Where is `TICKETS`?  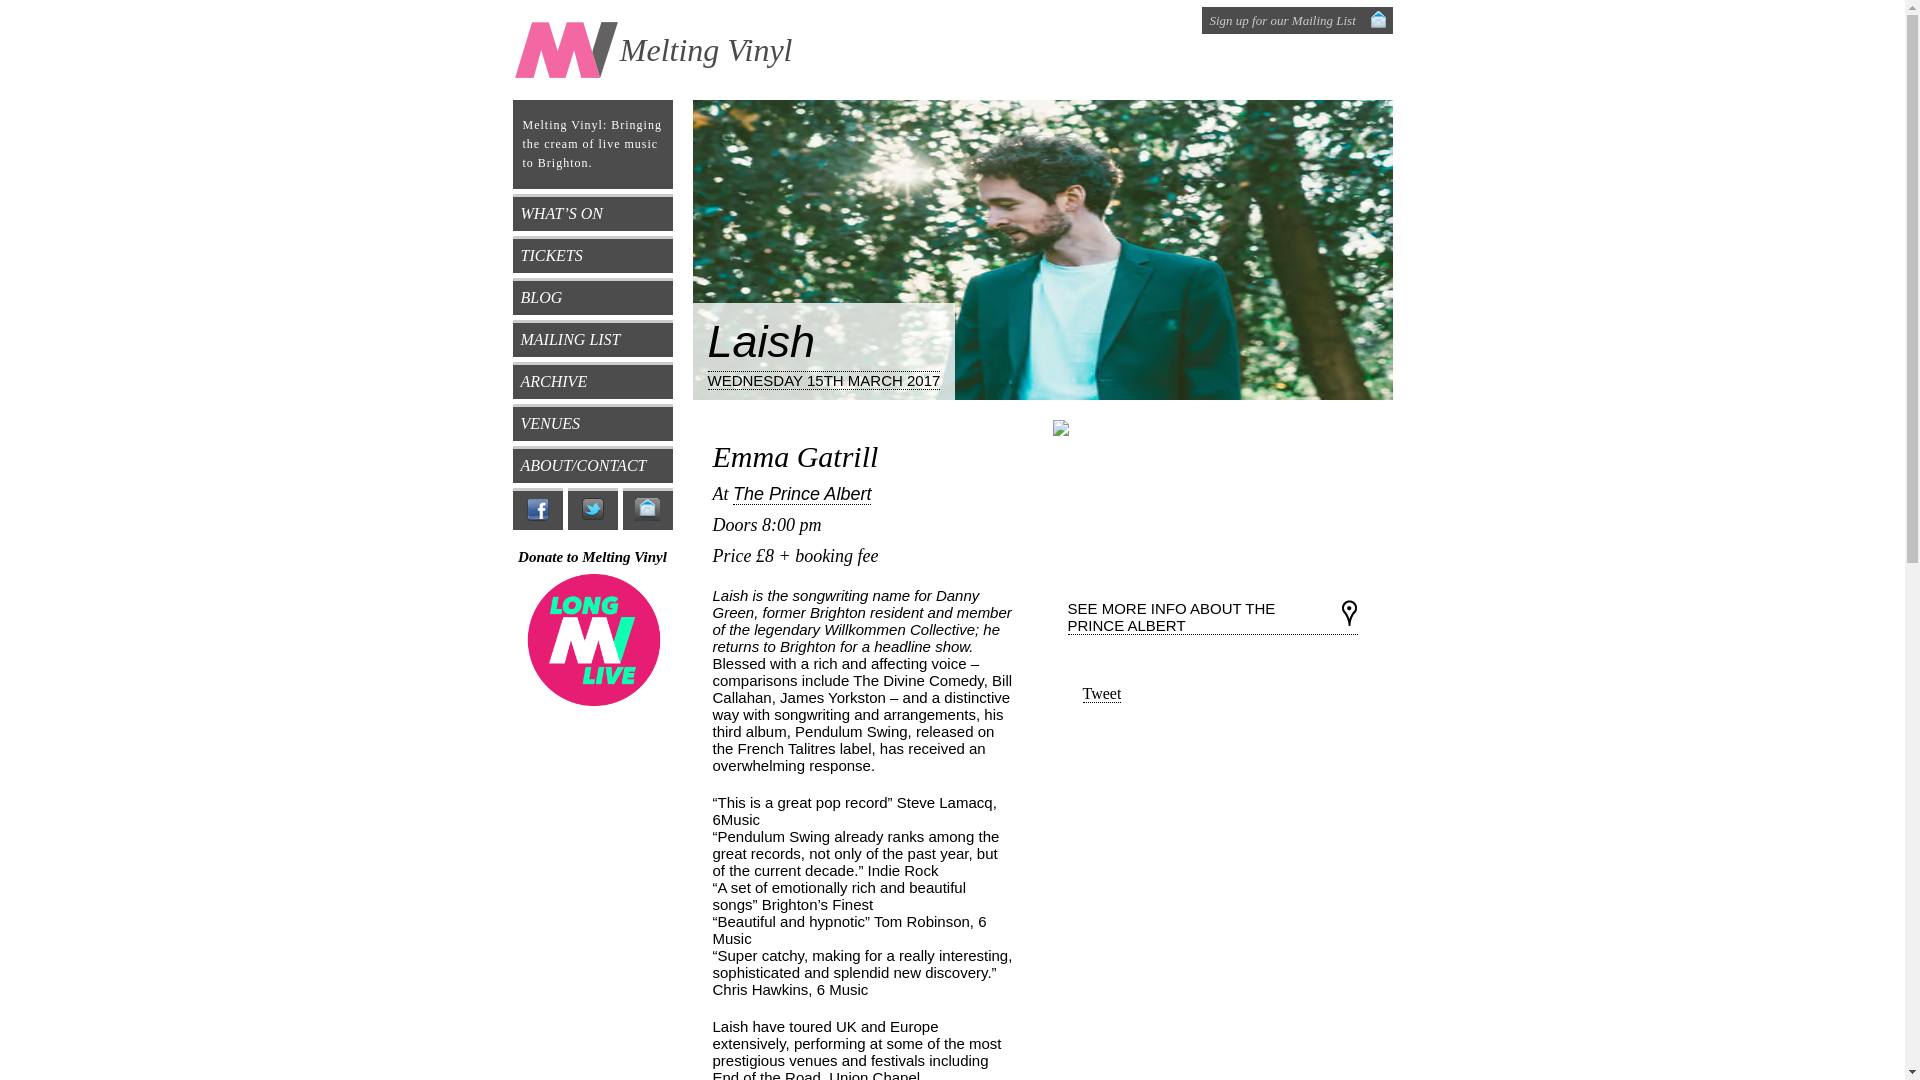
TICKETS is located at coordinates (592, 254).